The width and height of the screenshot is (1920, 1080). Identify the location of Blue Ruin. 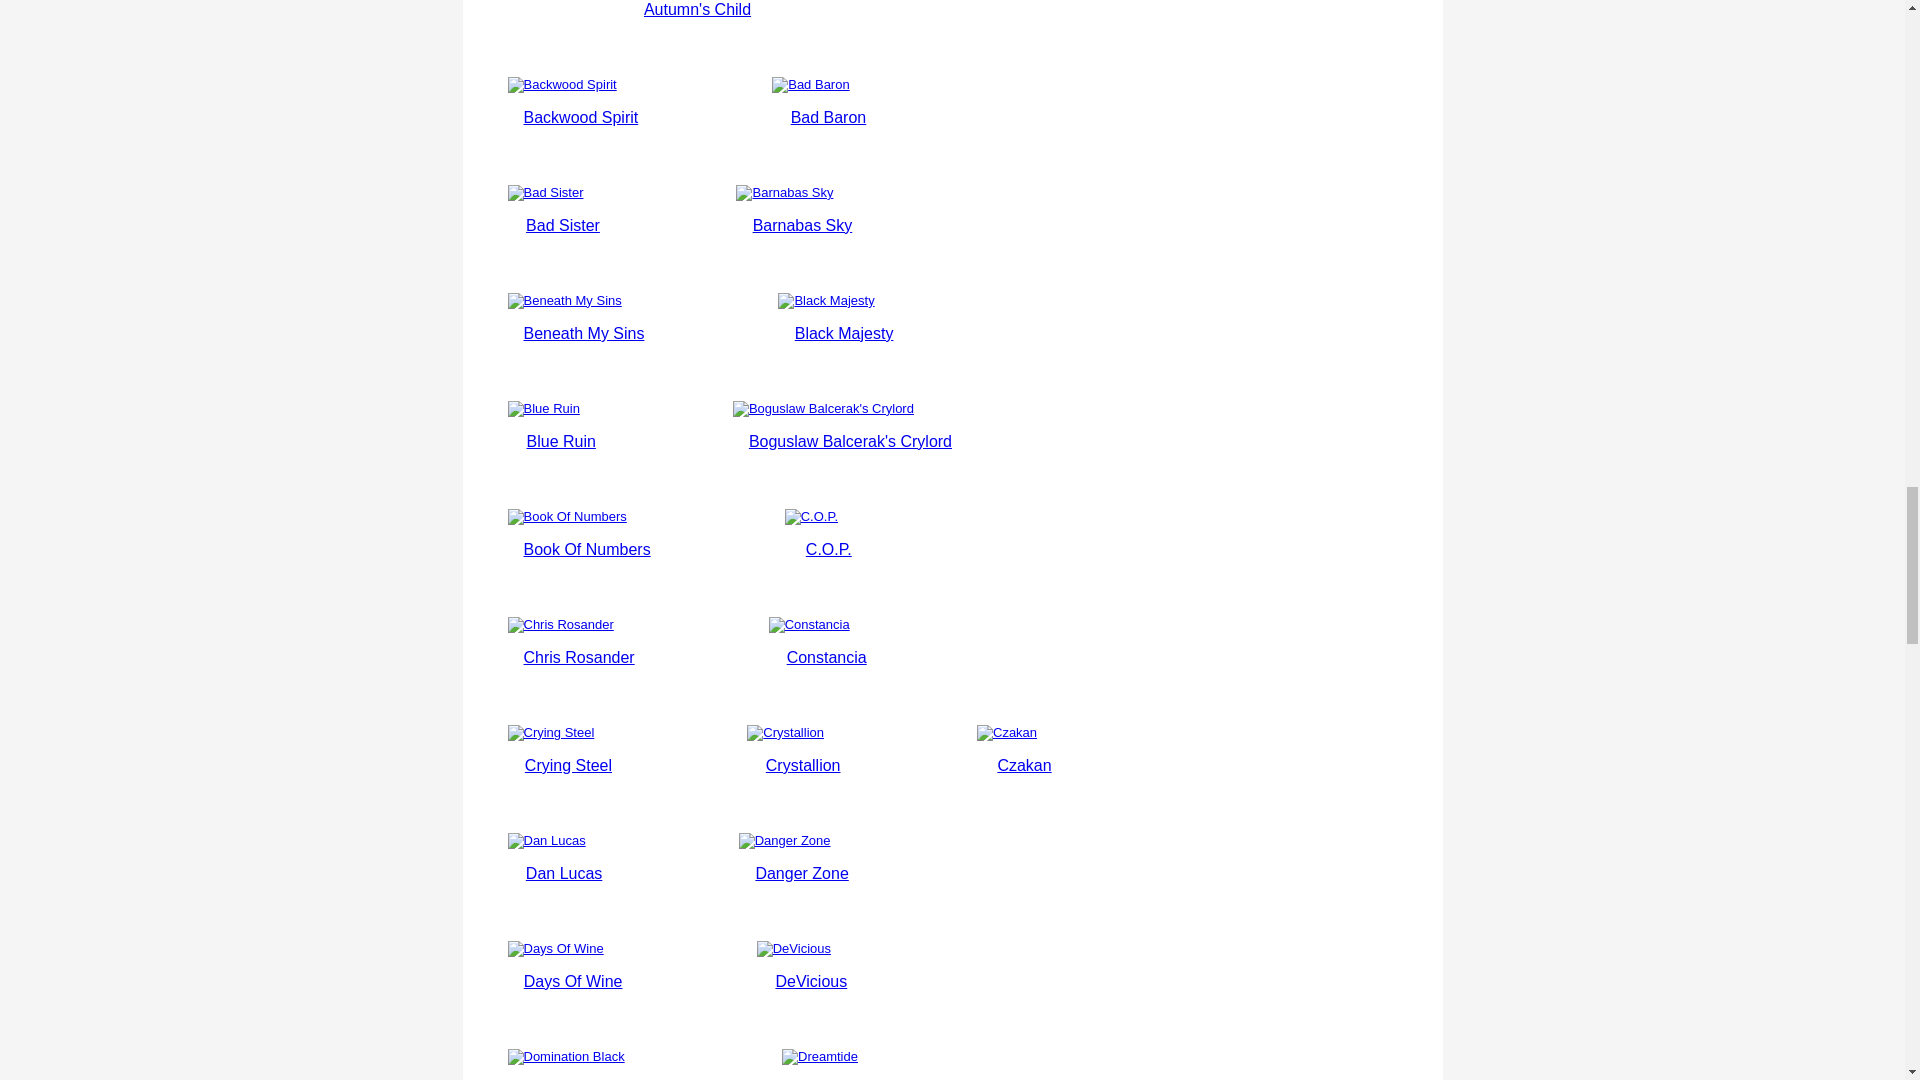
(560, 442).